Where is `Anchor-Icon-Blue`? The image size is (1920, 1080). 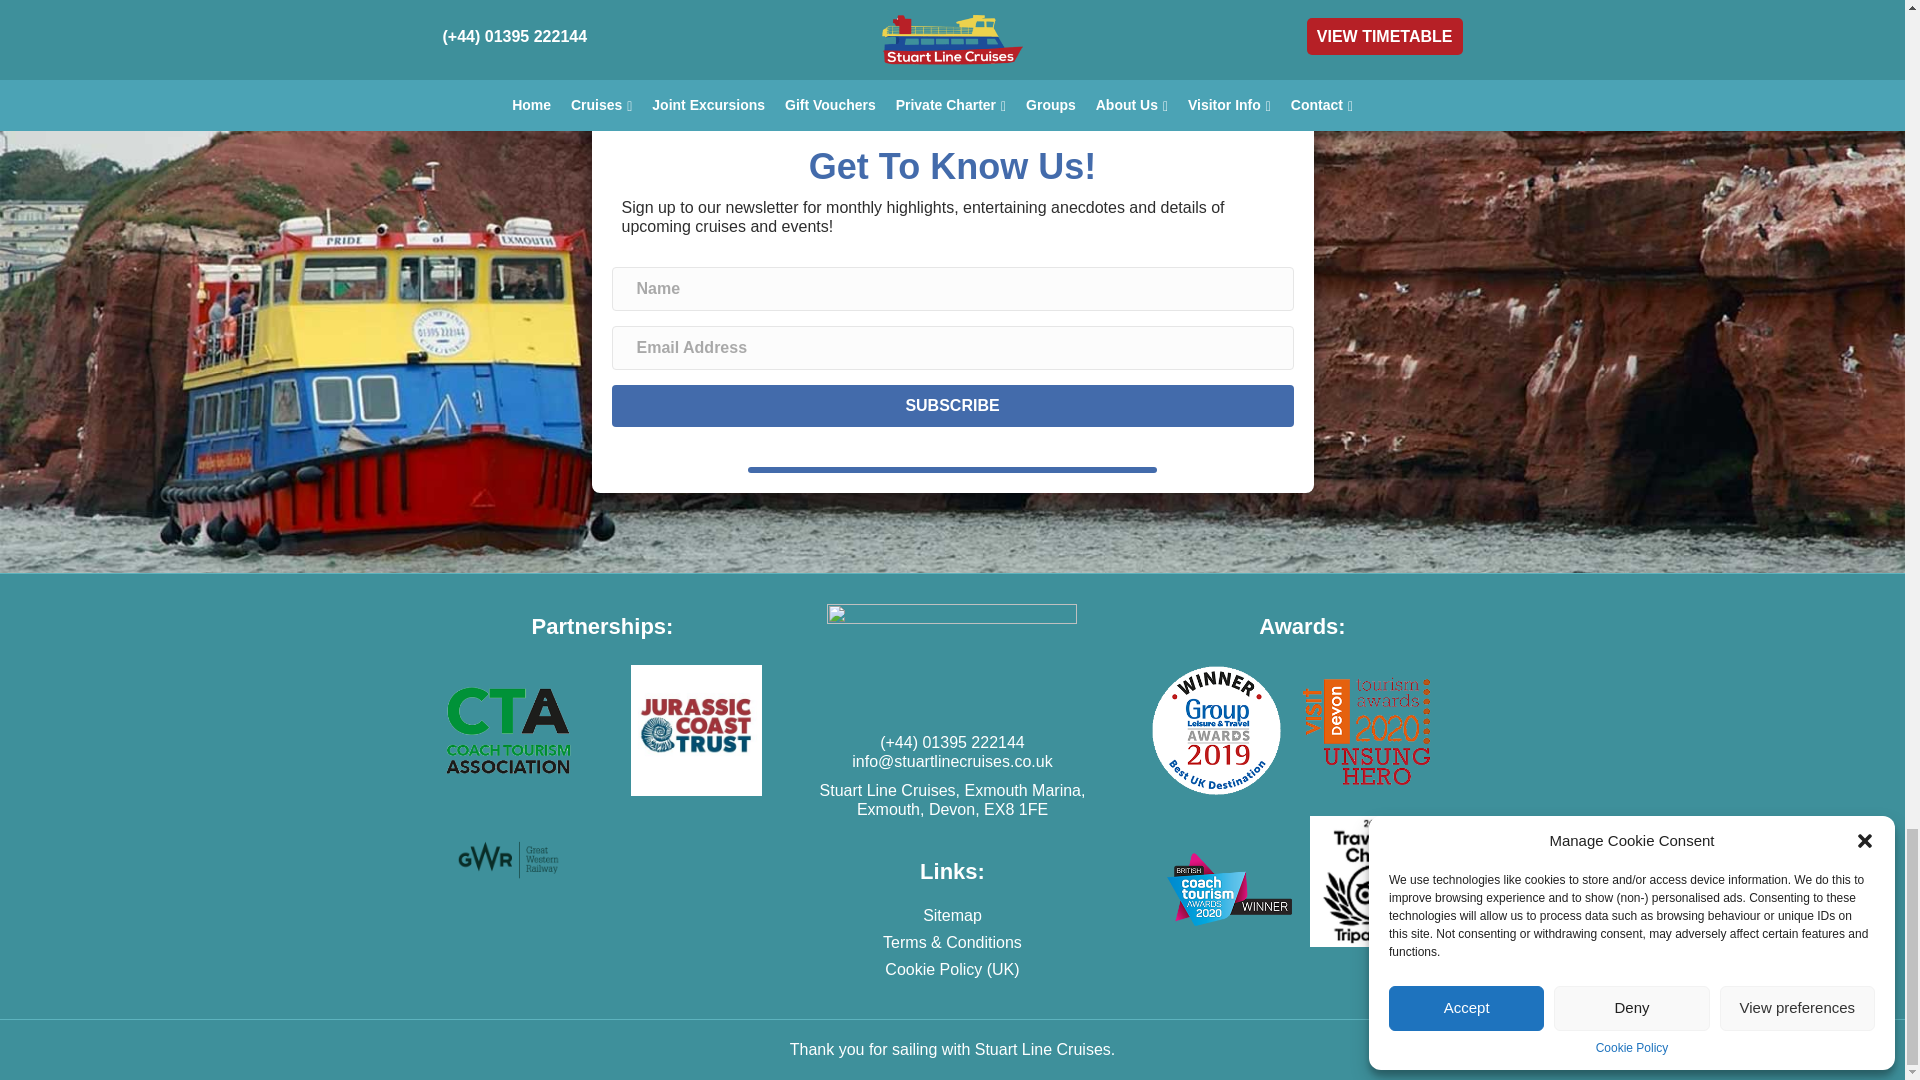
Anchor-Icon-Blue is located at coordinates (952, 74).